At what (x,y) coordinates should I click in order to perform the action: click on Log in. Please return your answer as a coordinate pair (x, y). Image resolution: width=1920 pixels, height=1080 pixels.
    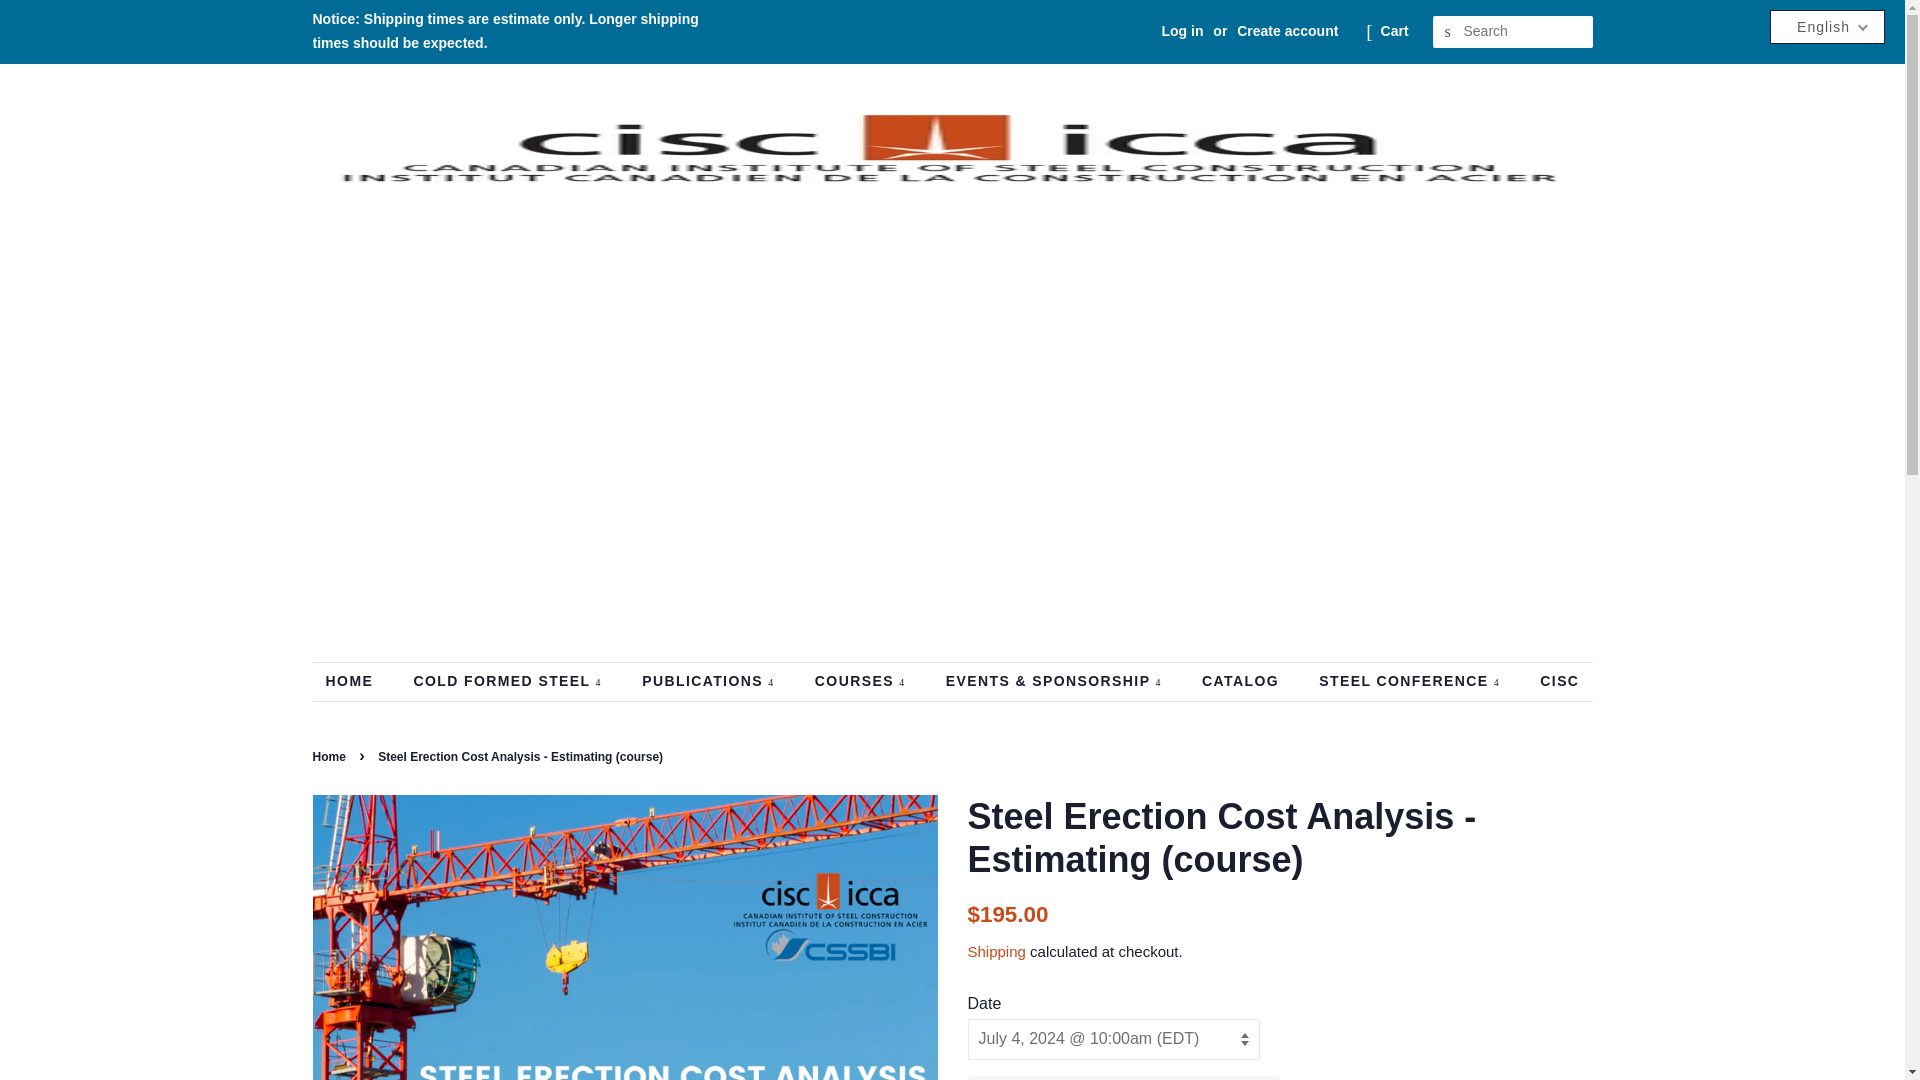
    Looking at the image, I should click on (1182, 30).